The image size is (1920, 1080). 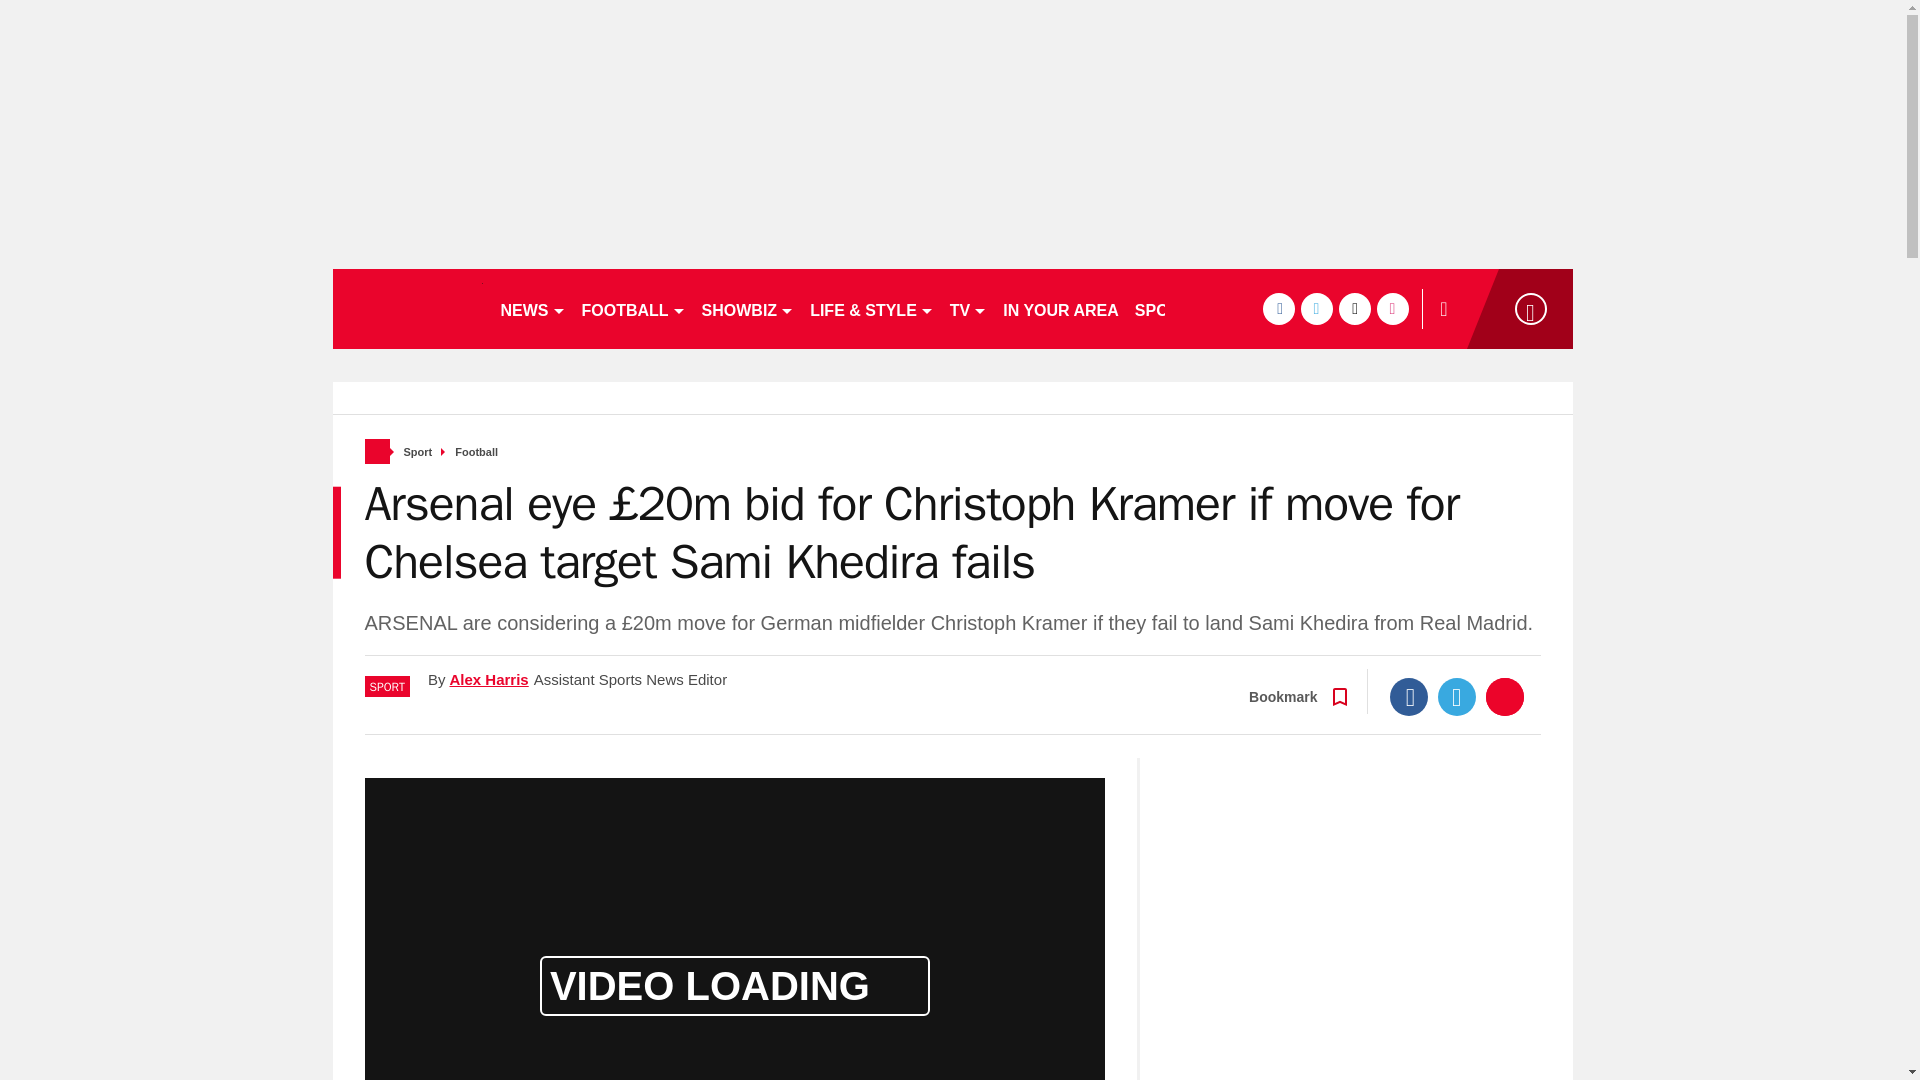 What do you see at coordinates (634, 308) in the screenshot?
I see `FOOTBALL` at bounding box center [634, 308].